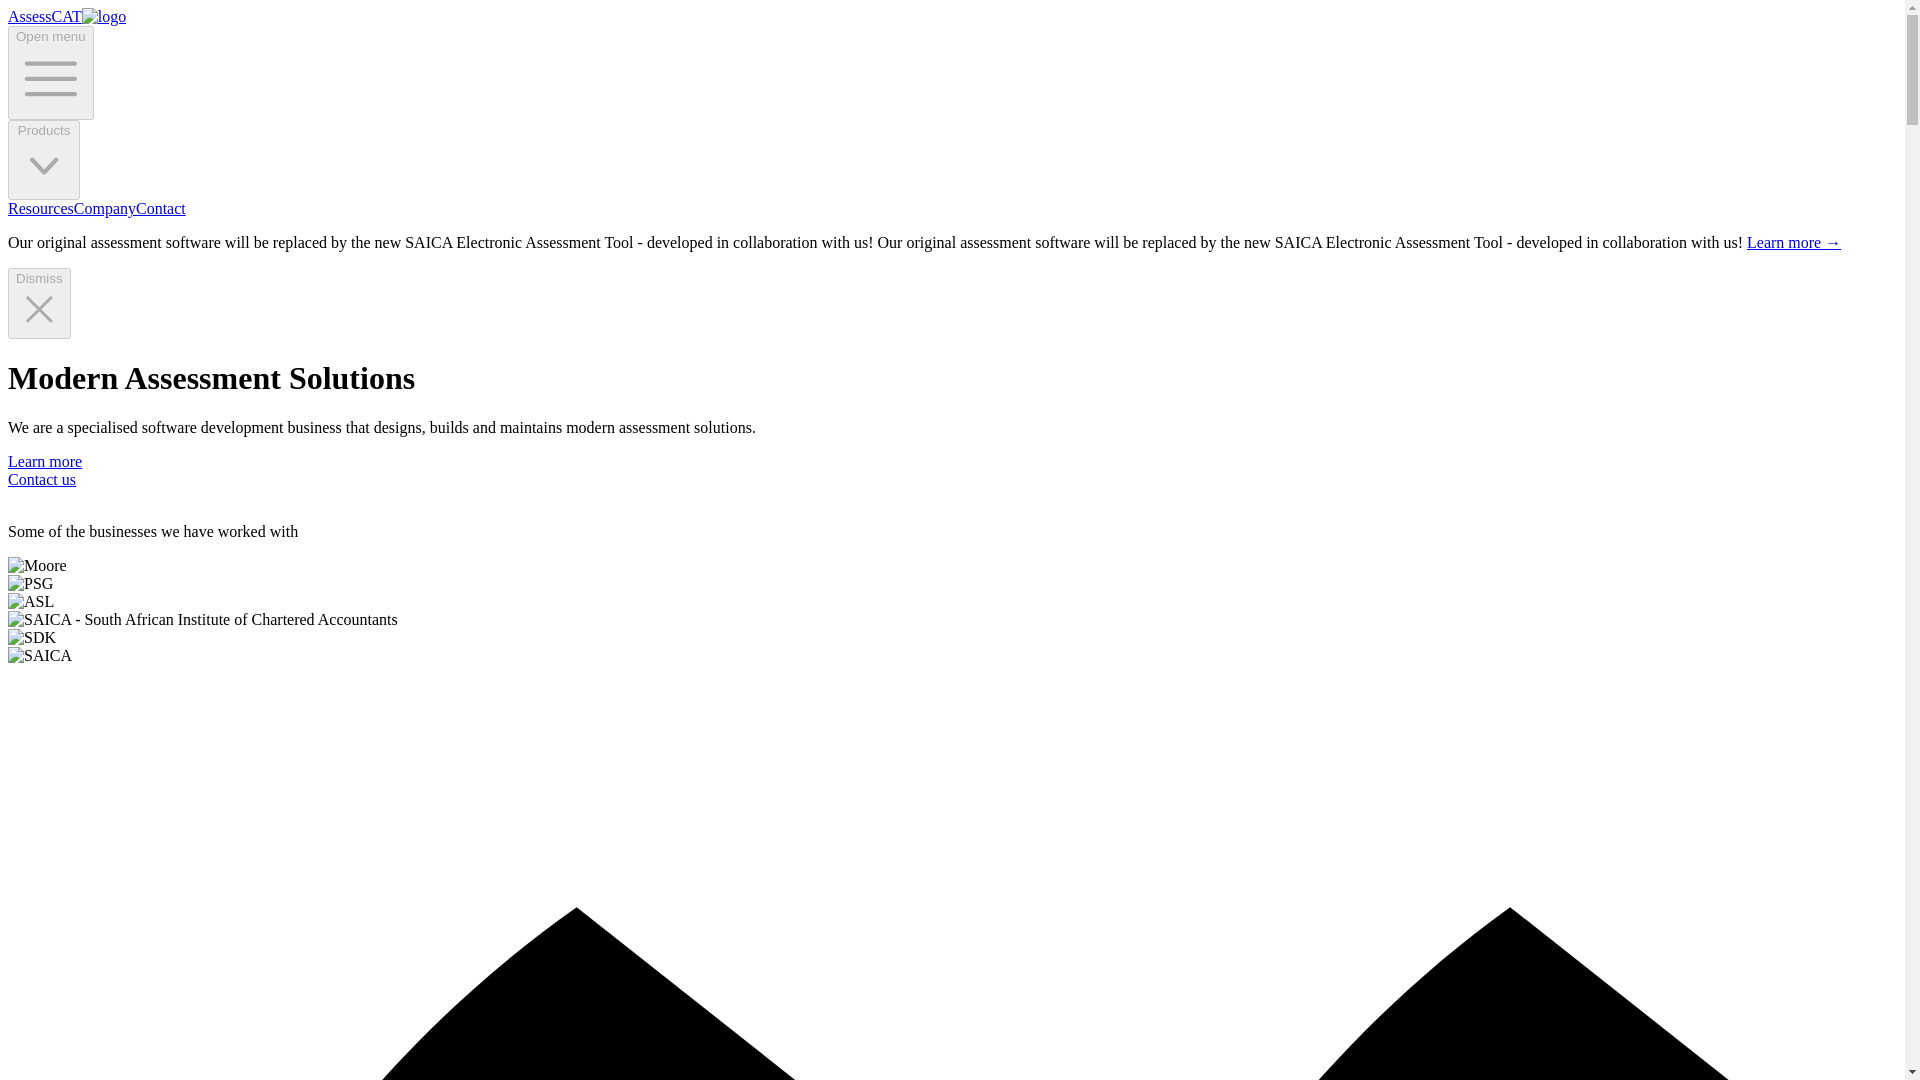  I want to click on Contact us, so click(42, 478).